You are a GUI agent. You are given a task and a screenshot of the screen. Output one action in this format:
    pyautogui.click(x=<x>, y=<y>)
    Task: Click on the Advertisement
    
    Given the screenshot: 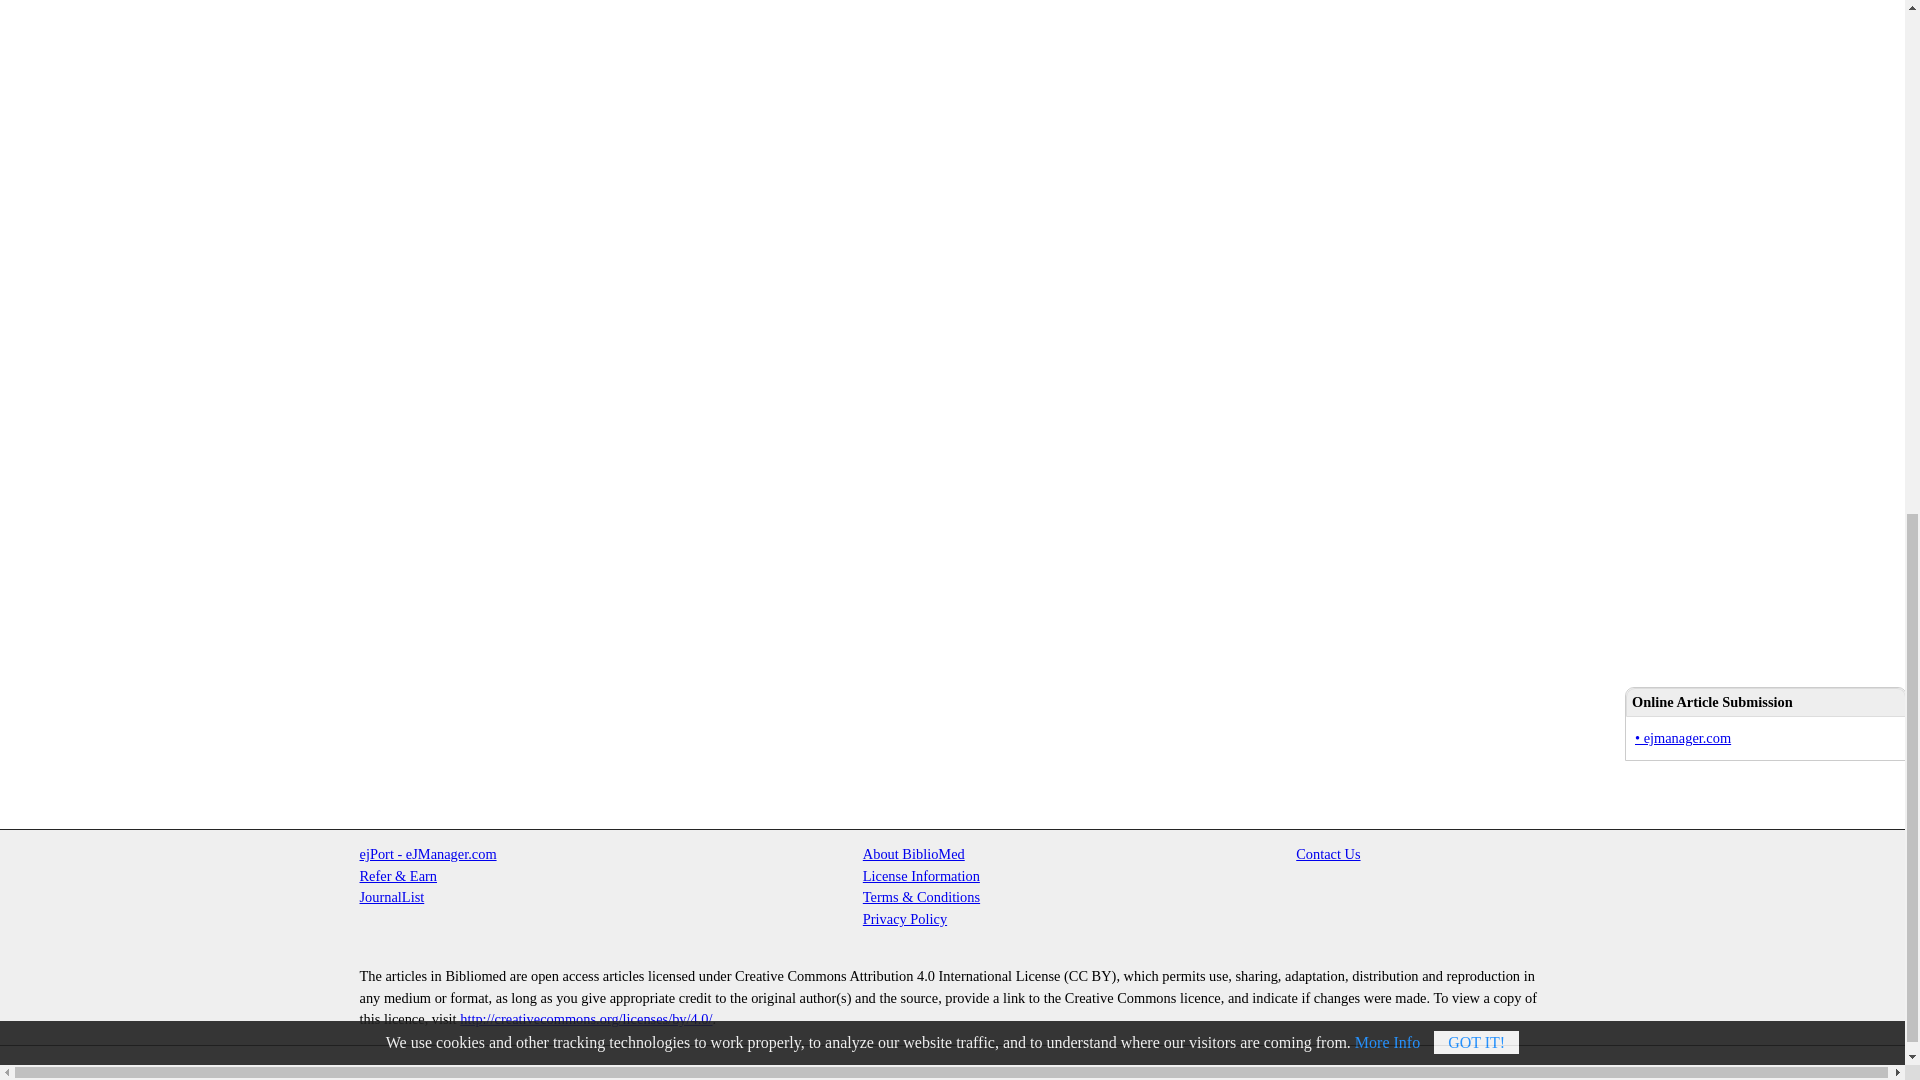 What is the action you would take?
    pyautogui.click(x=1724, y=352)
    